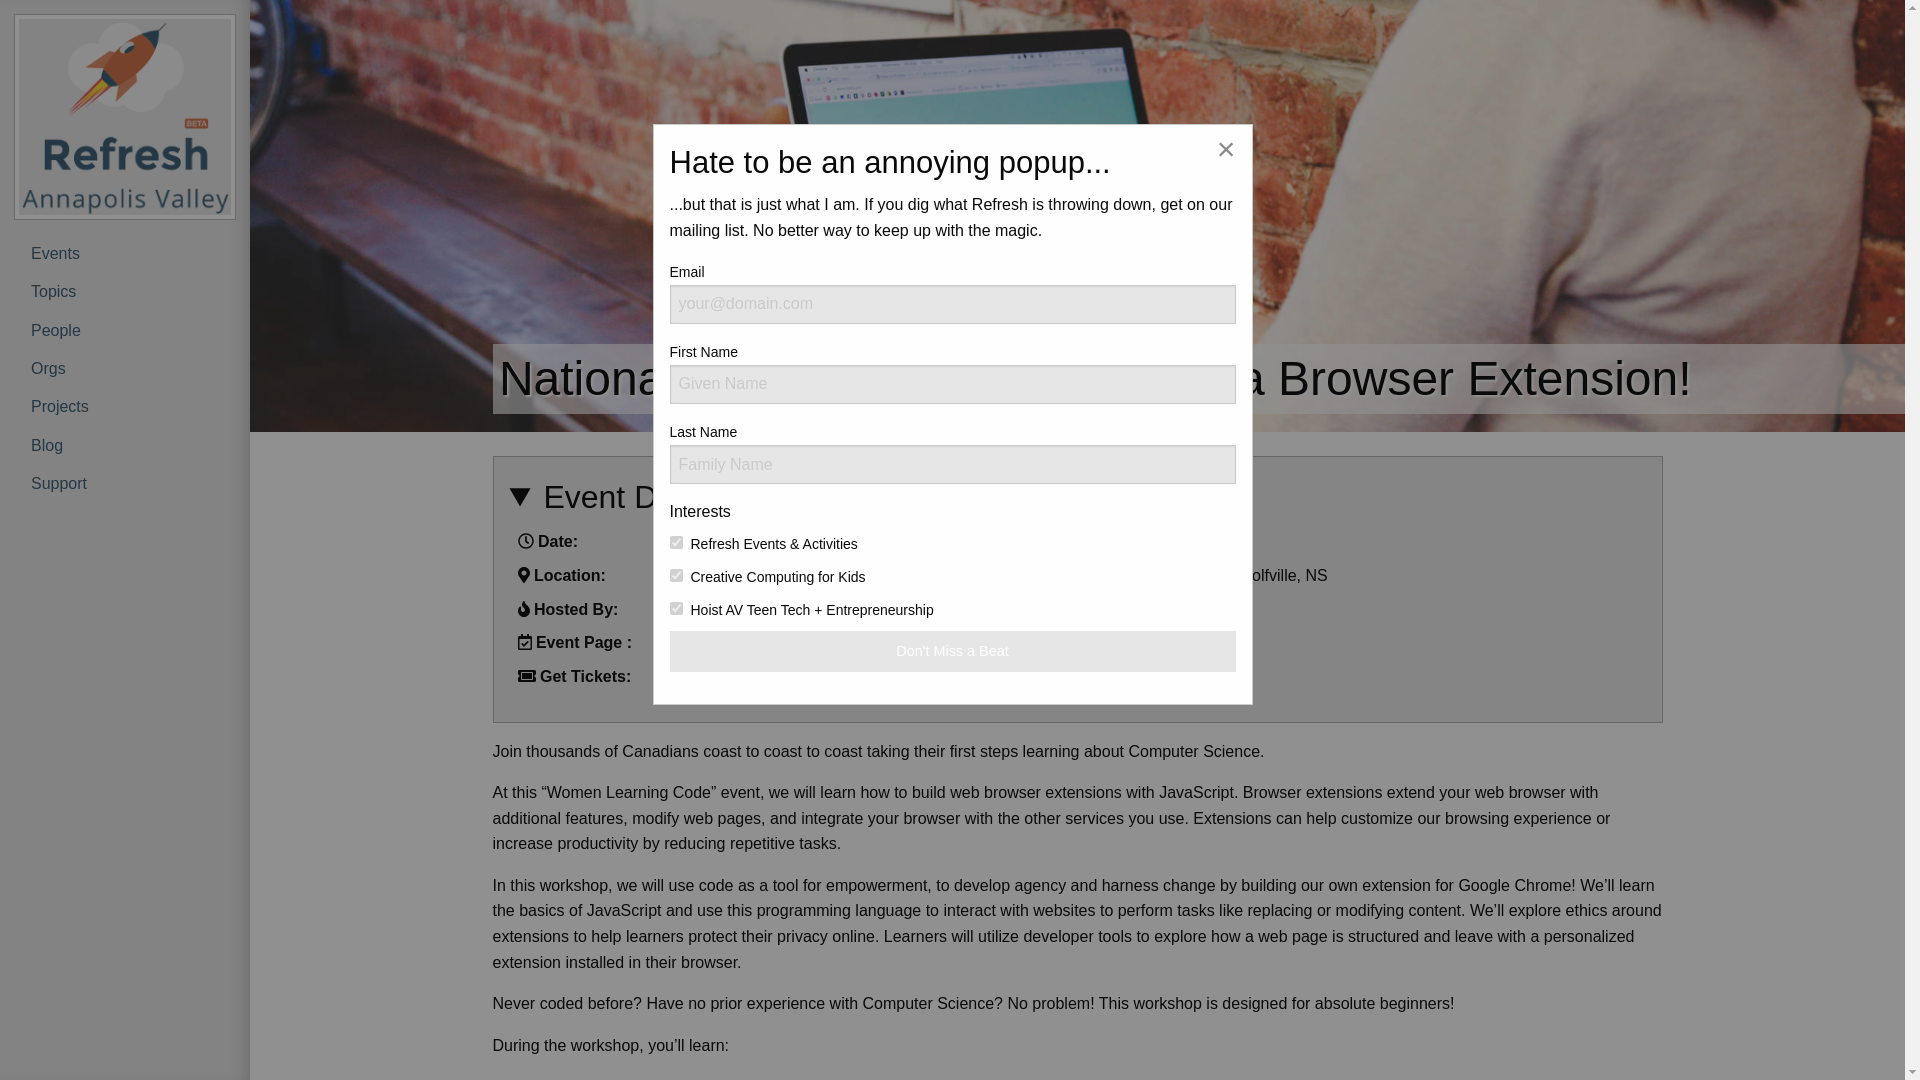  What do you see at coordinates (124, 444) in the screenshot?
I see `Blog` at bounding box center [124, 444].